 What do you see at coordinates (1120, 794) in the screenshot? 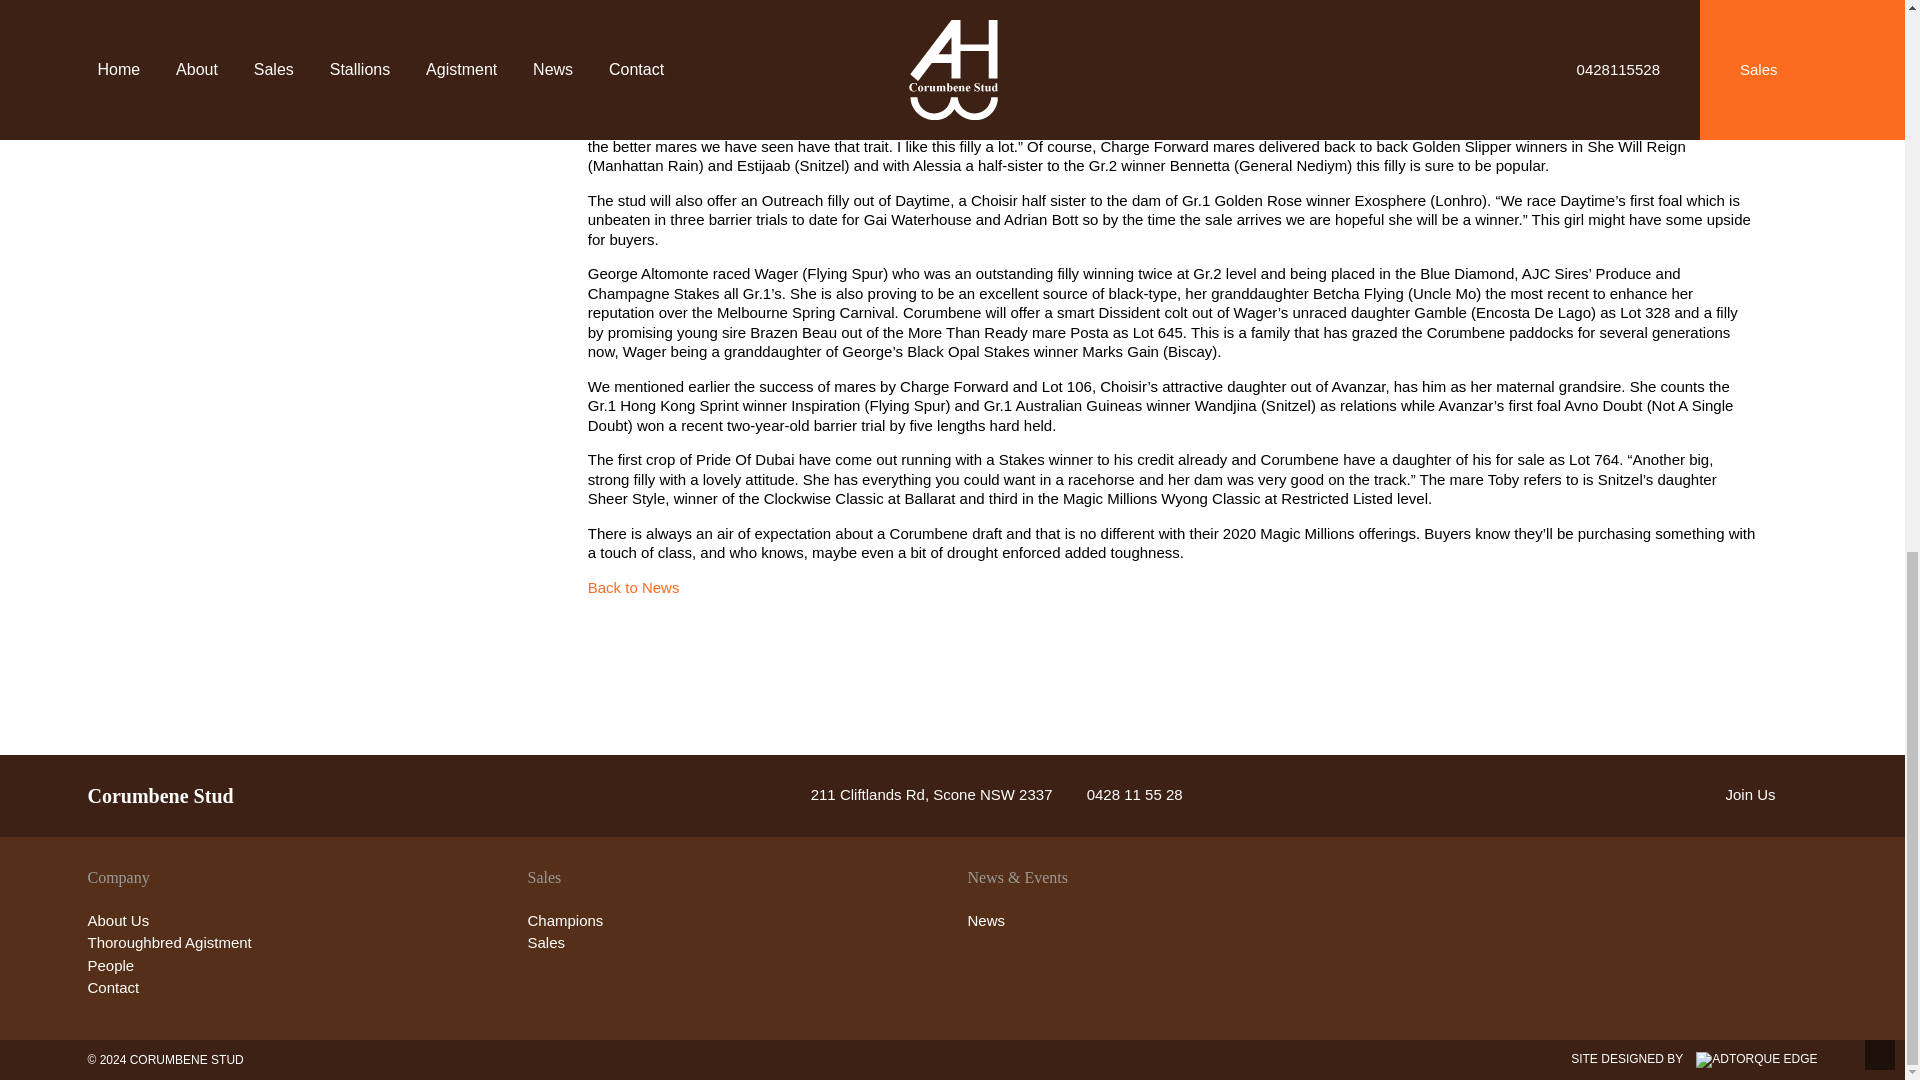
I see `0428 11 55 28` at bounding box center [1120, 794].